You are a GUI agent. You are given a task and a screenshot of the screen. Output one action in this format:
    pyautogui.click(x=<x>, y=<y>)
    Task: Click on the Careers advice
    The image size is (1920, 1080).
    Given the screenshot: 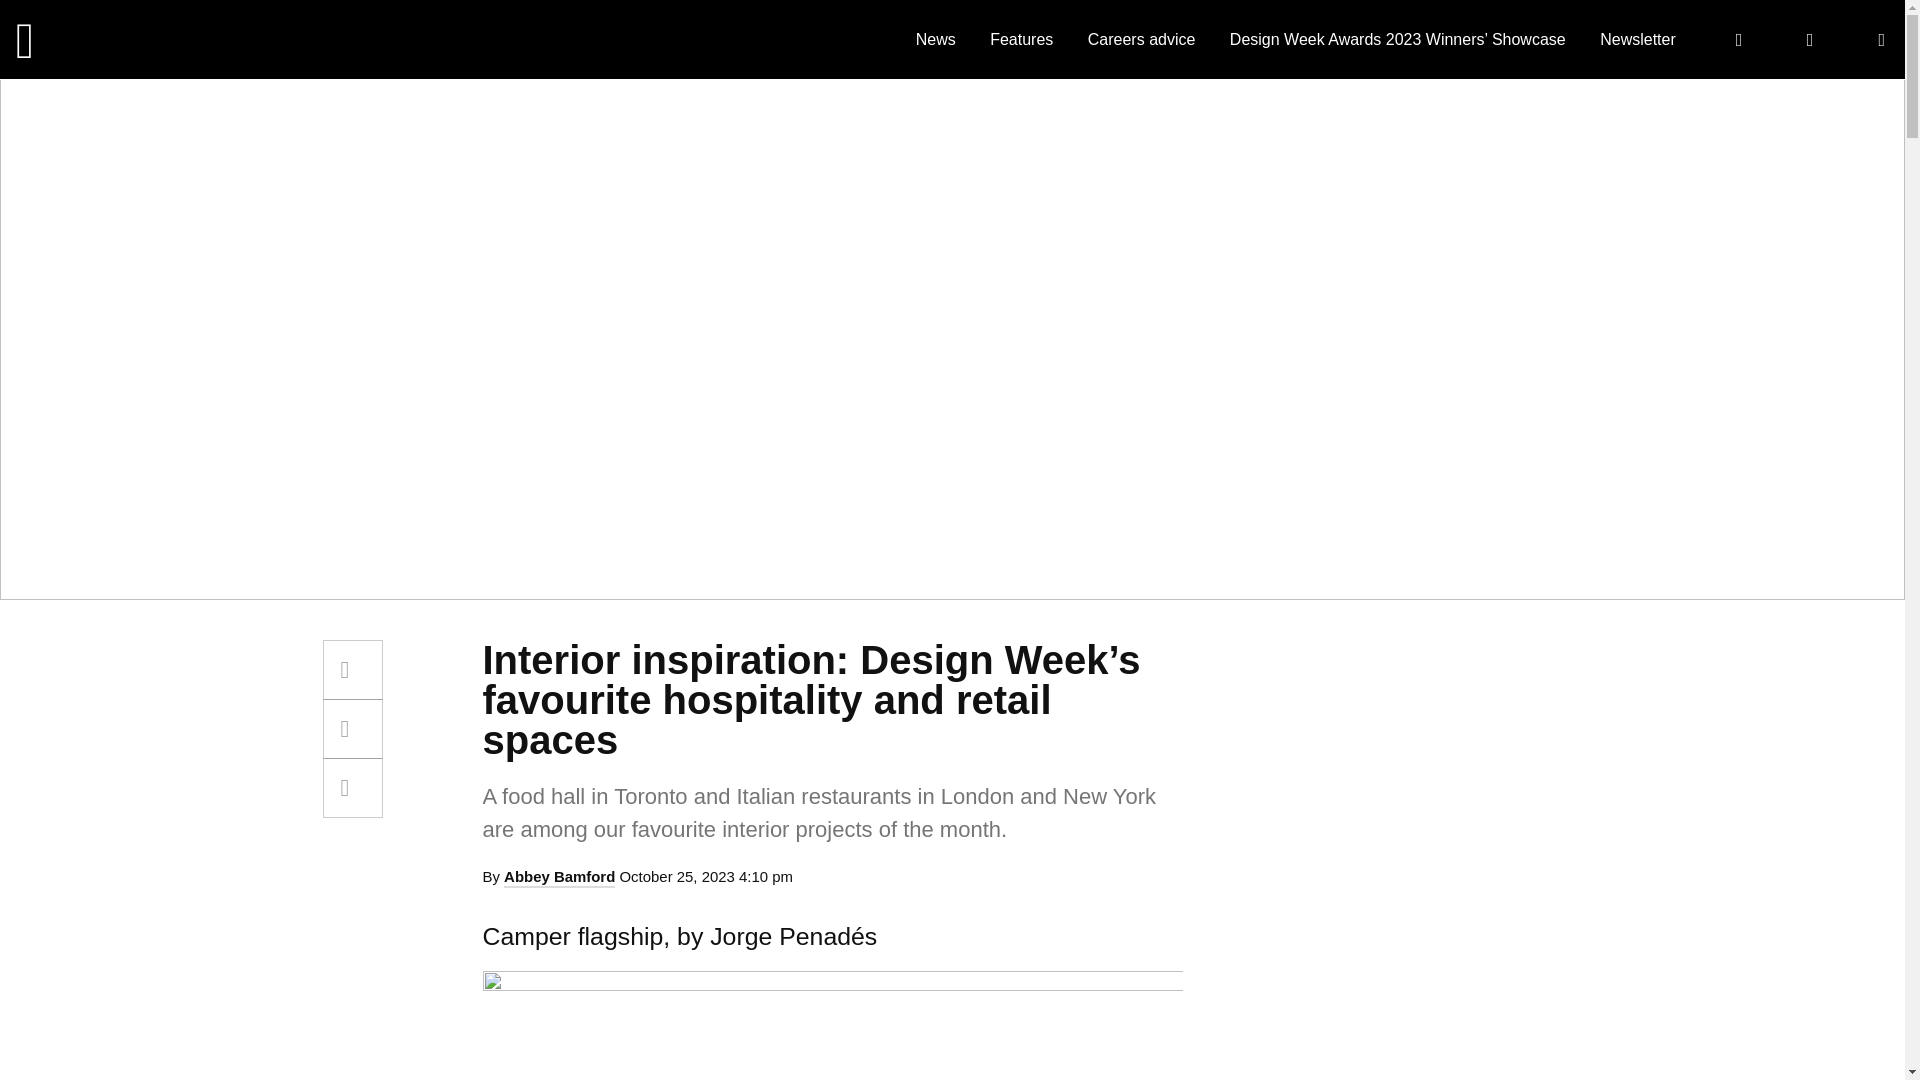 What is the action you would take?
    pyautogui.click(x=1142, y=39)
    